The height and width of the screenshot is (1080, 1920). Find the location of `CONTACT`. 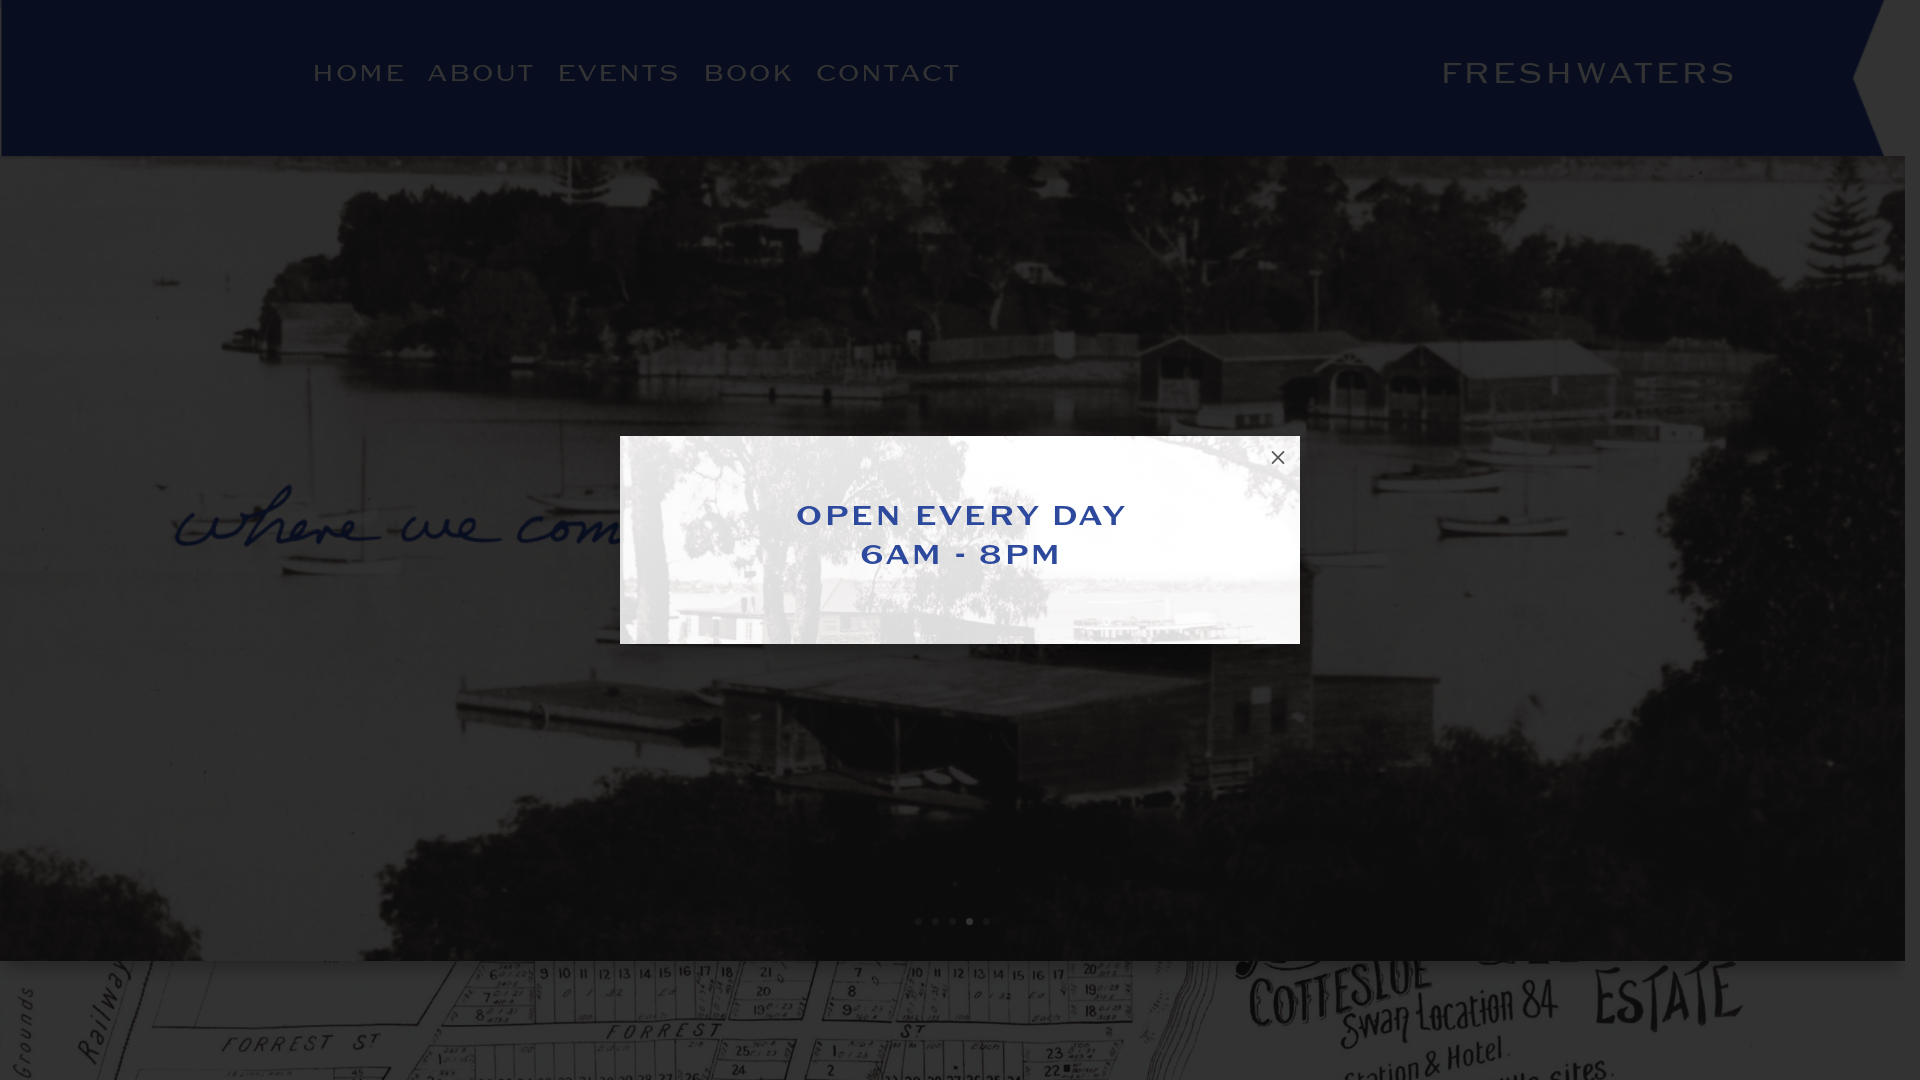

CONTACT is located at coordinates (886, 77).